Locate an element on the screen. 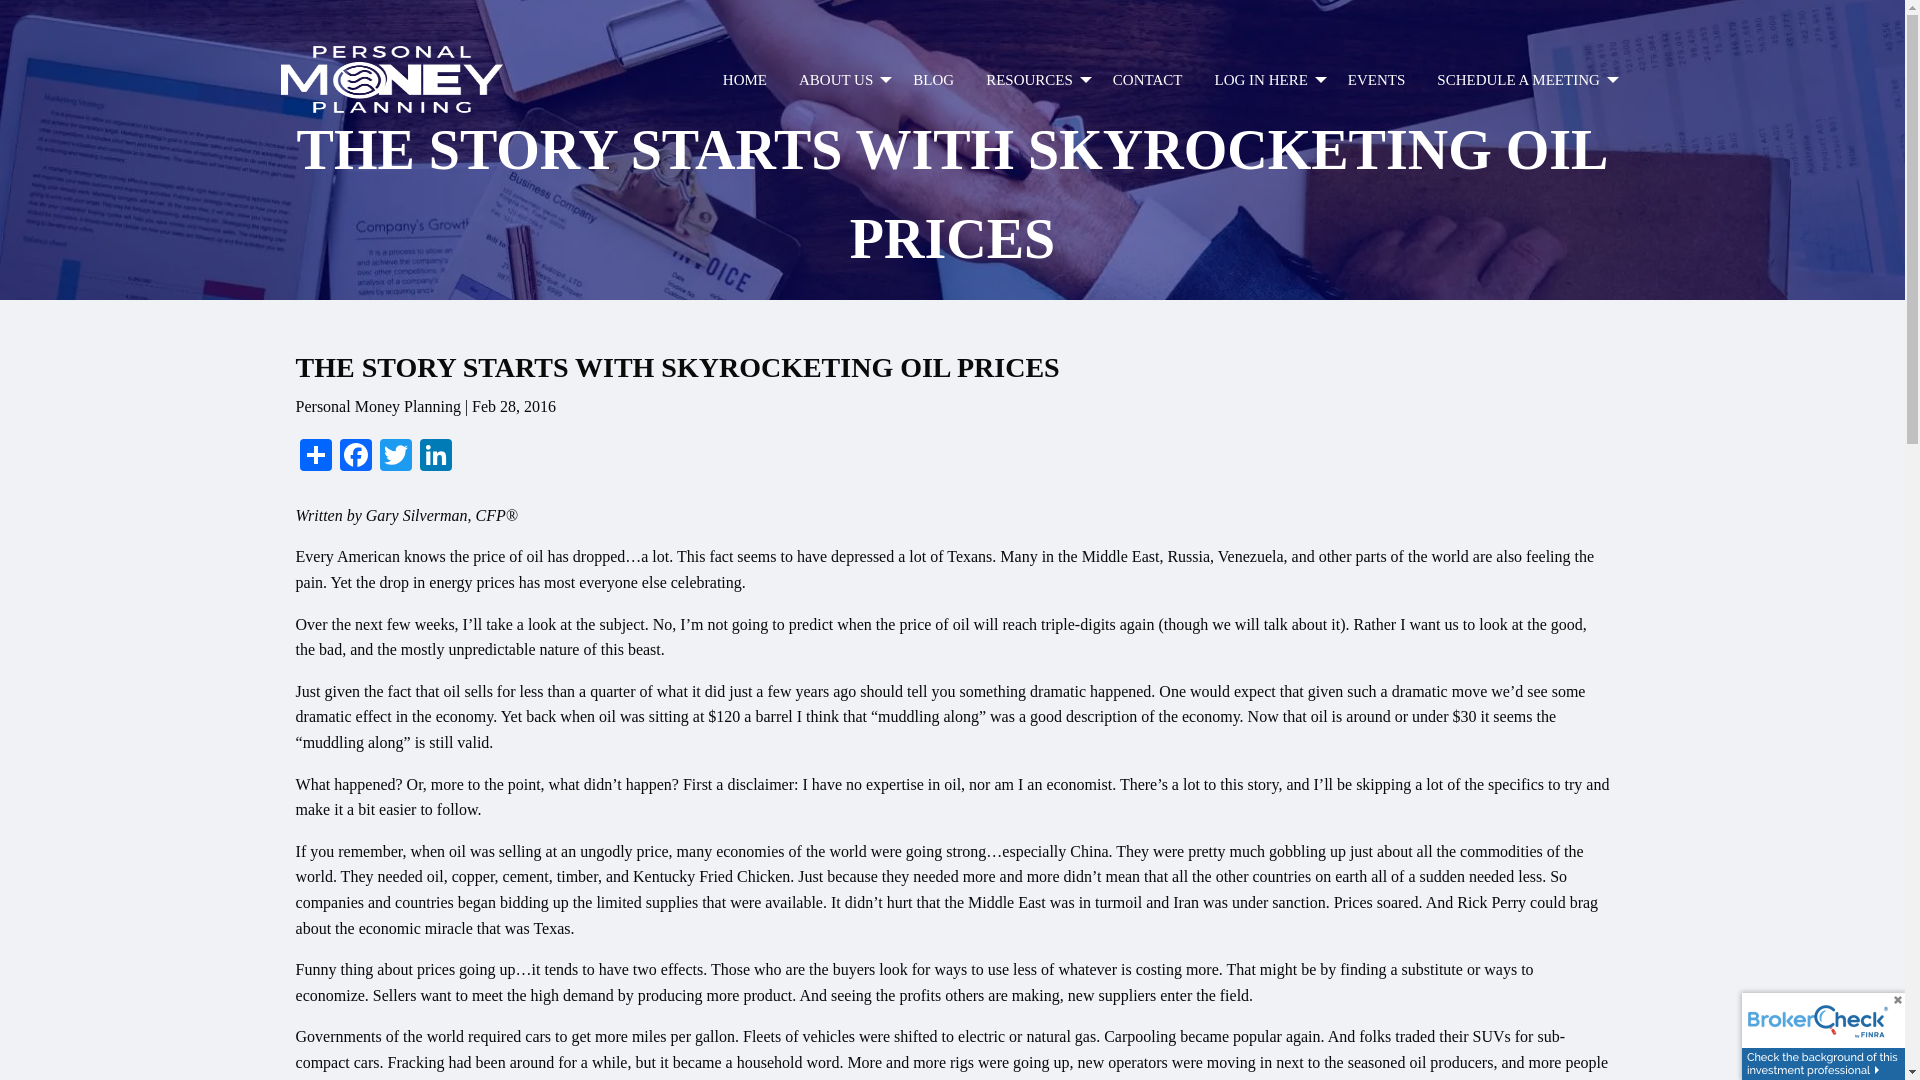  ABOUT US is located at coordinates (840, 80).